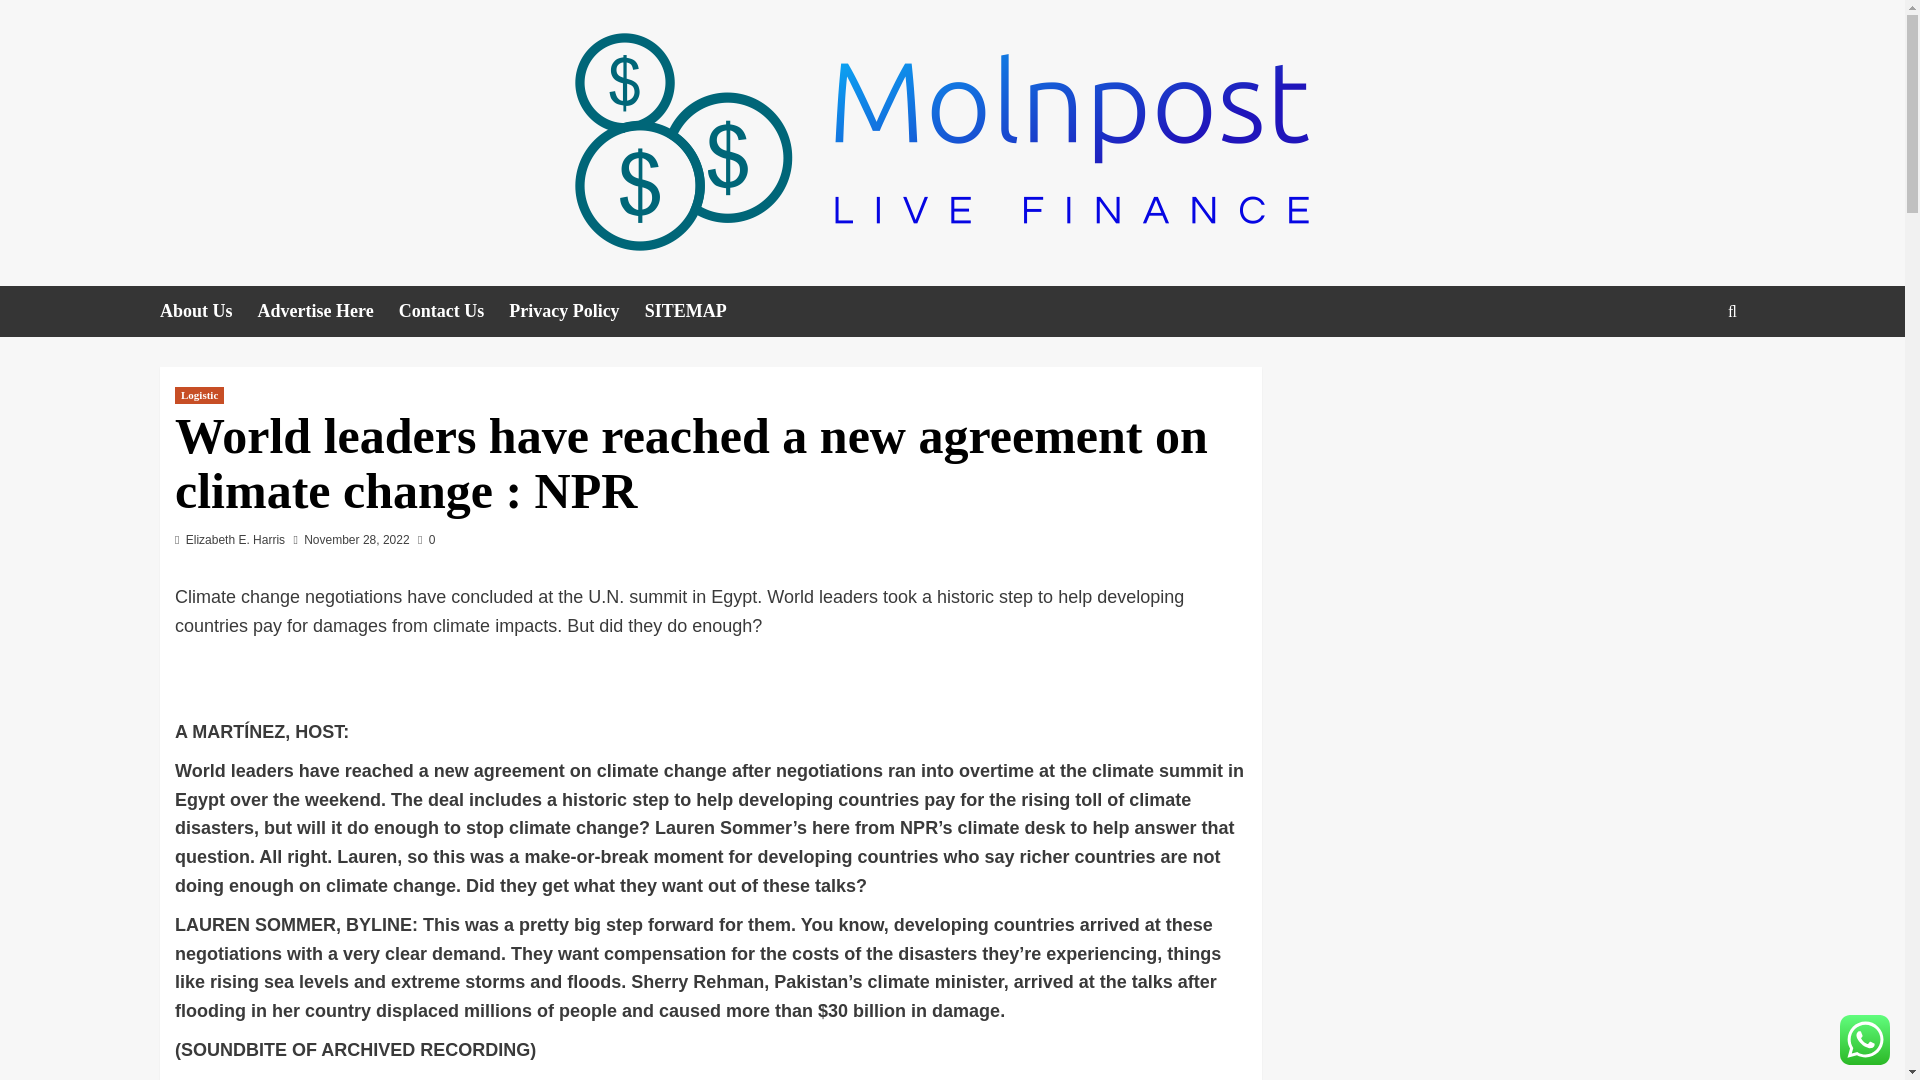 This screenshot has width=1920, height=1080. I want to click on About Us, so click(208, 311).